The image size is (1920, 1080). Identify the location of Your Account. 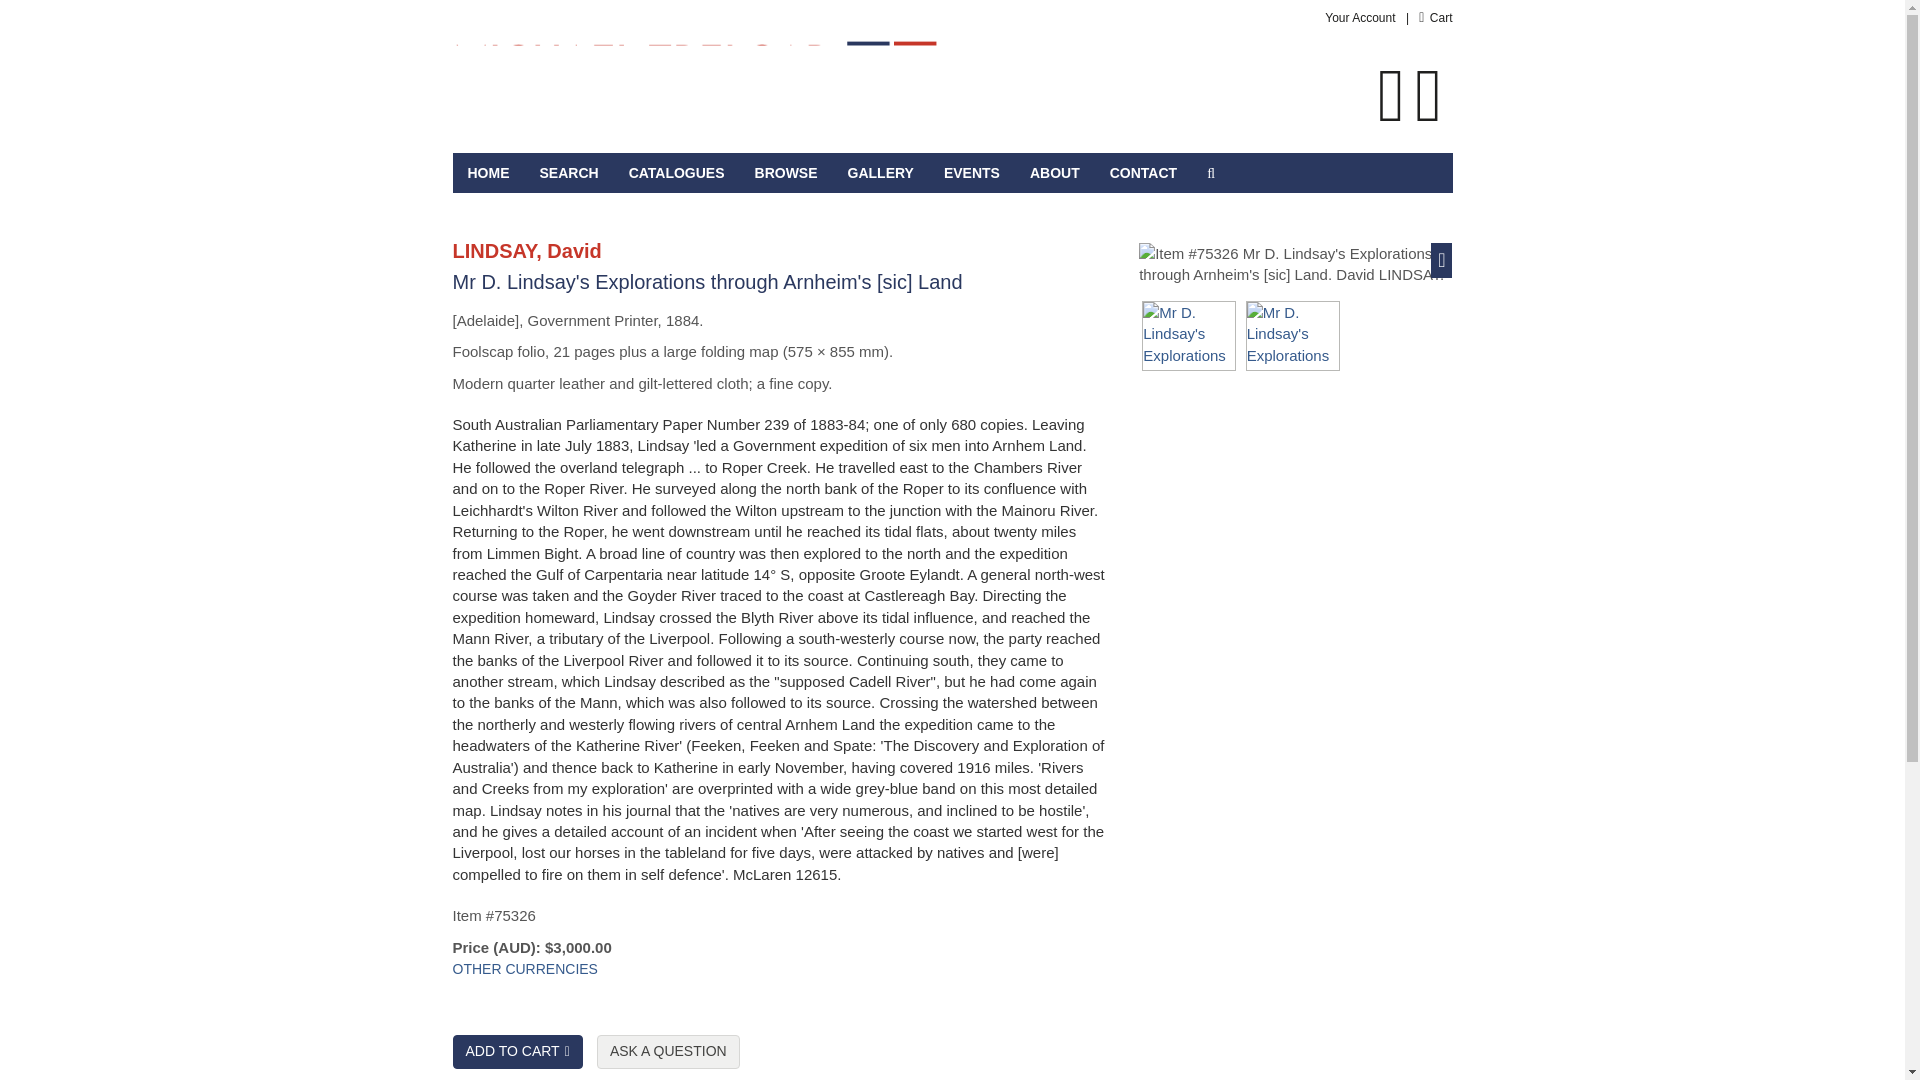
(1360, 17).